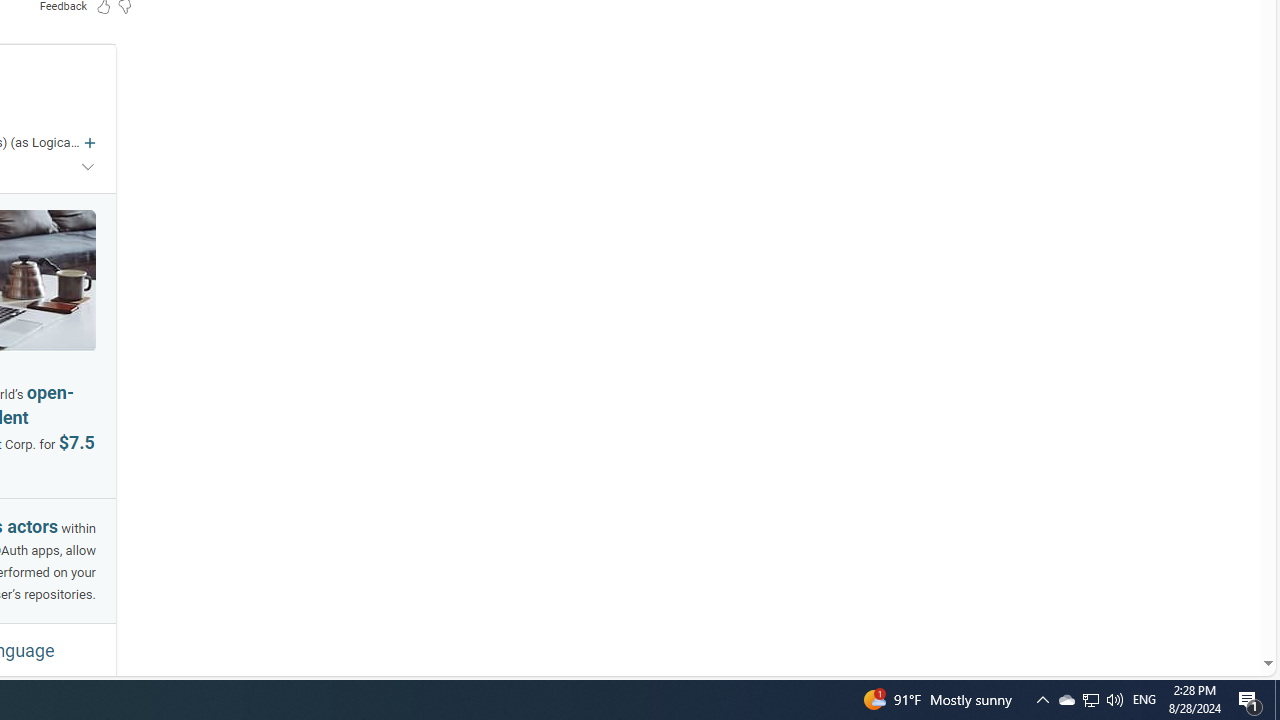 This screenshot has height=720, width=1280. What do you see at coordinates (1192, 603) in the screenshot?
I see `AutomationID: mfa_root` at bounding box center [1192, 603].